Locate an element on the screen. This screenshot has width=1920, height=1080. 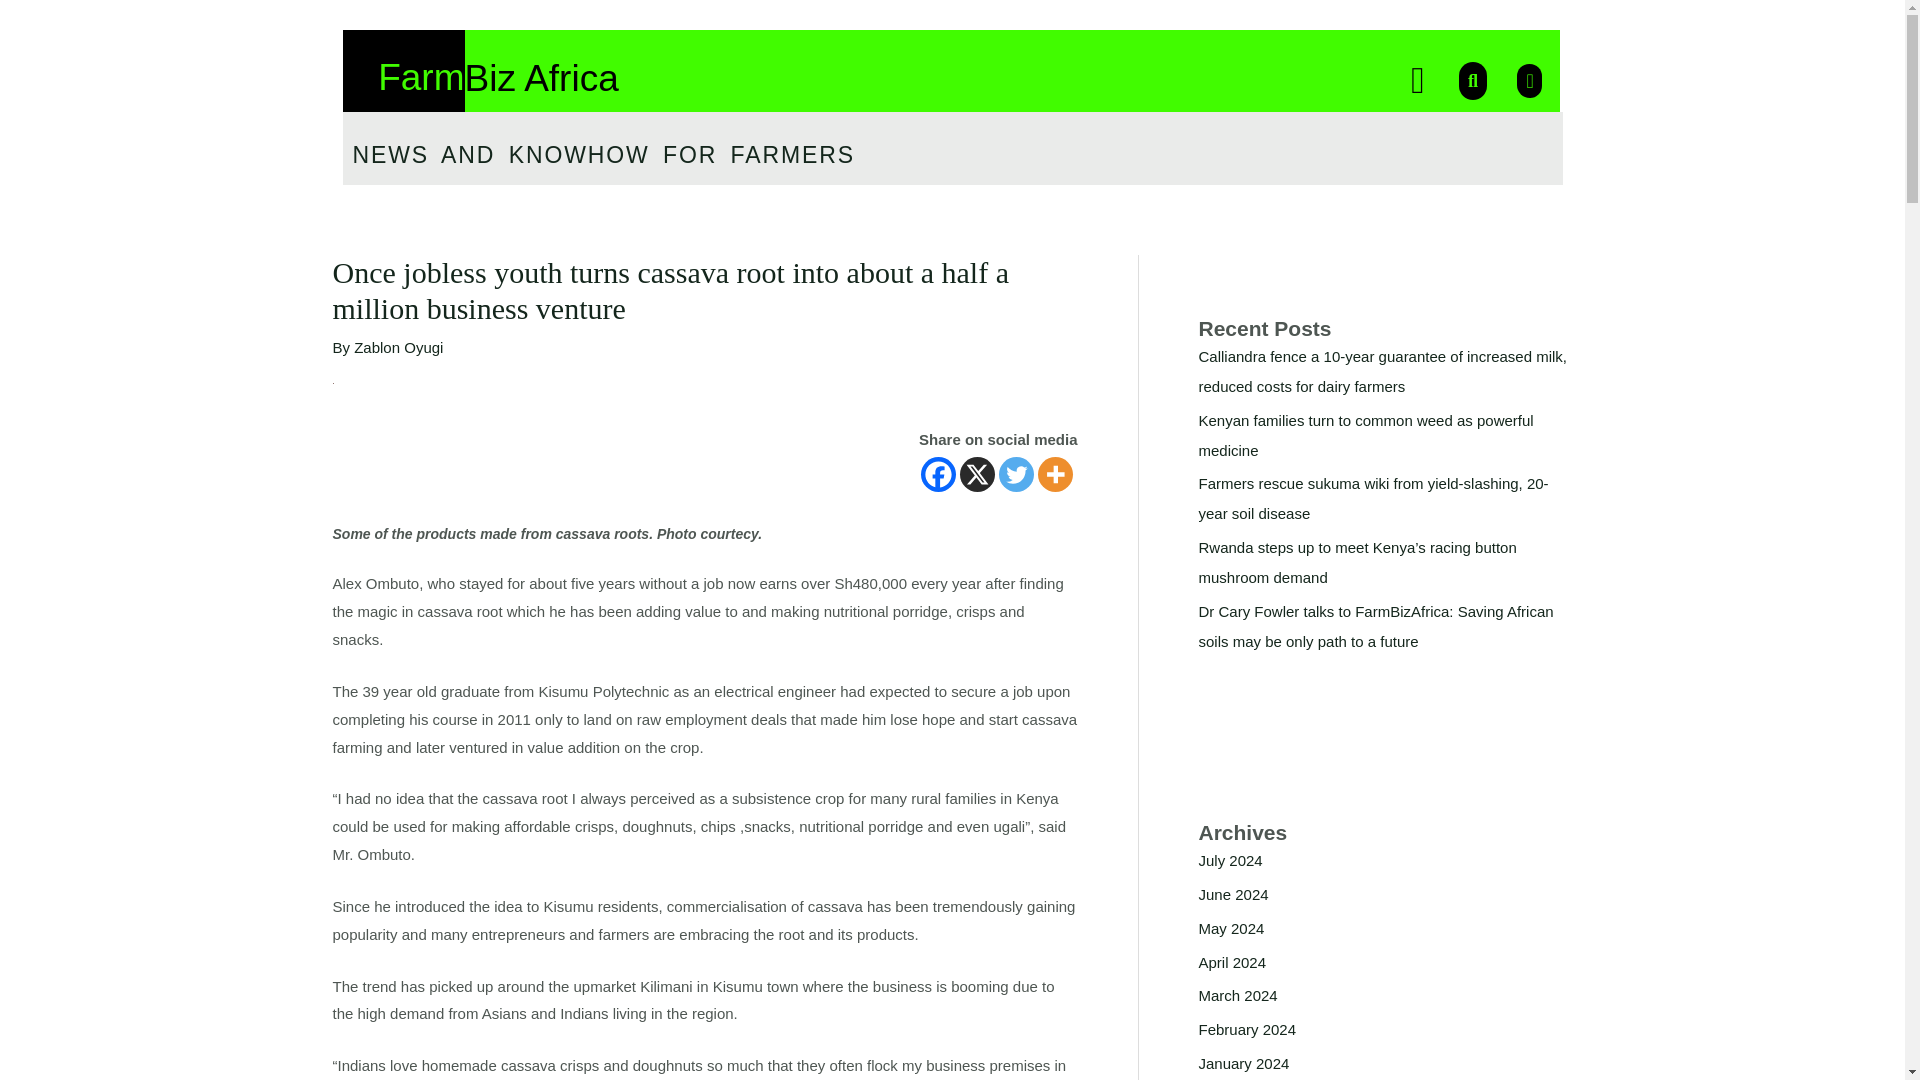
More is located at coordinates (1056, 474).